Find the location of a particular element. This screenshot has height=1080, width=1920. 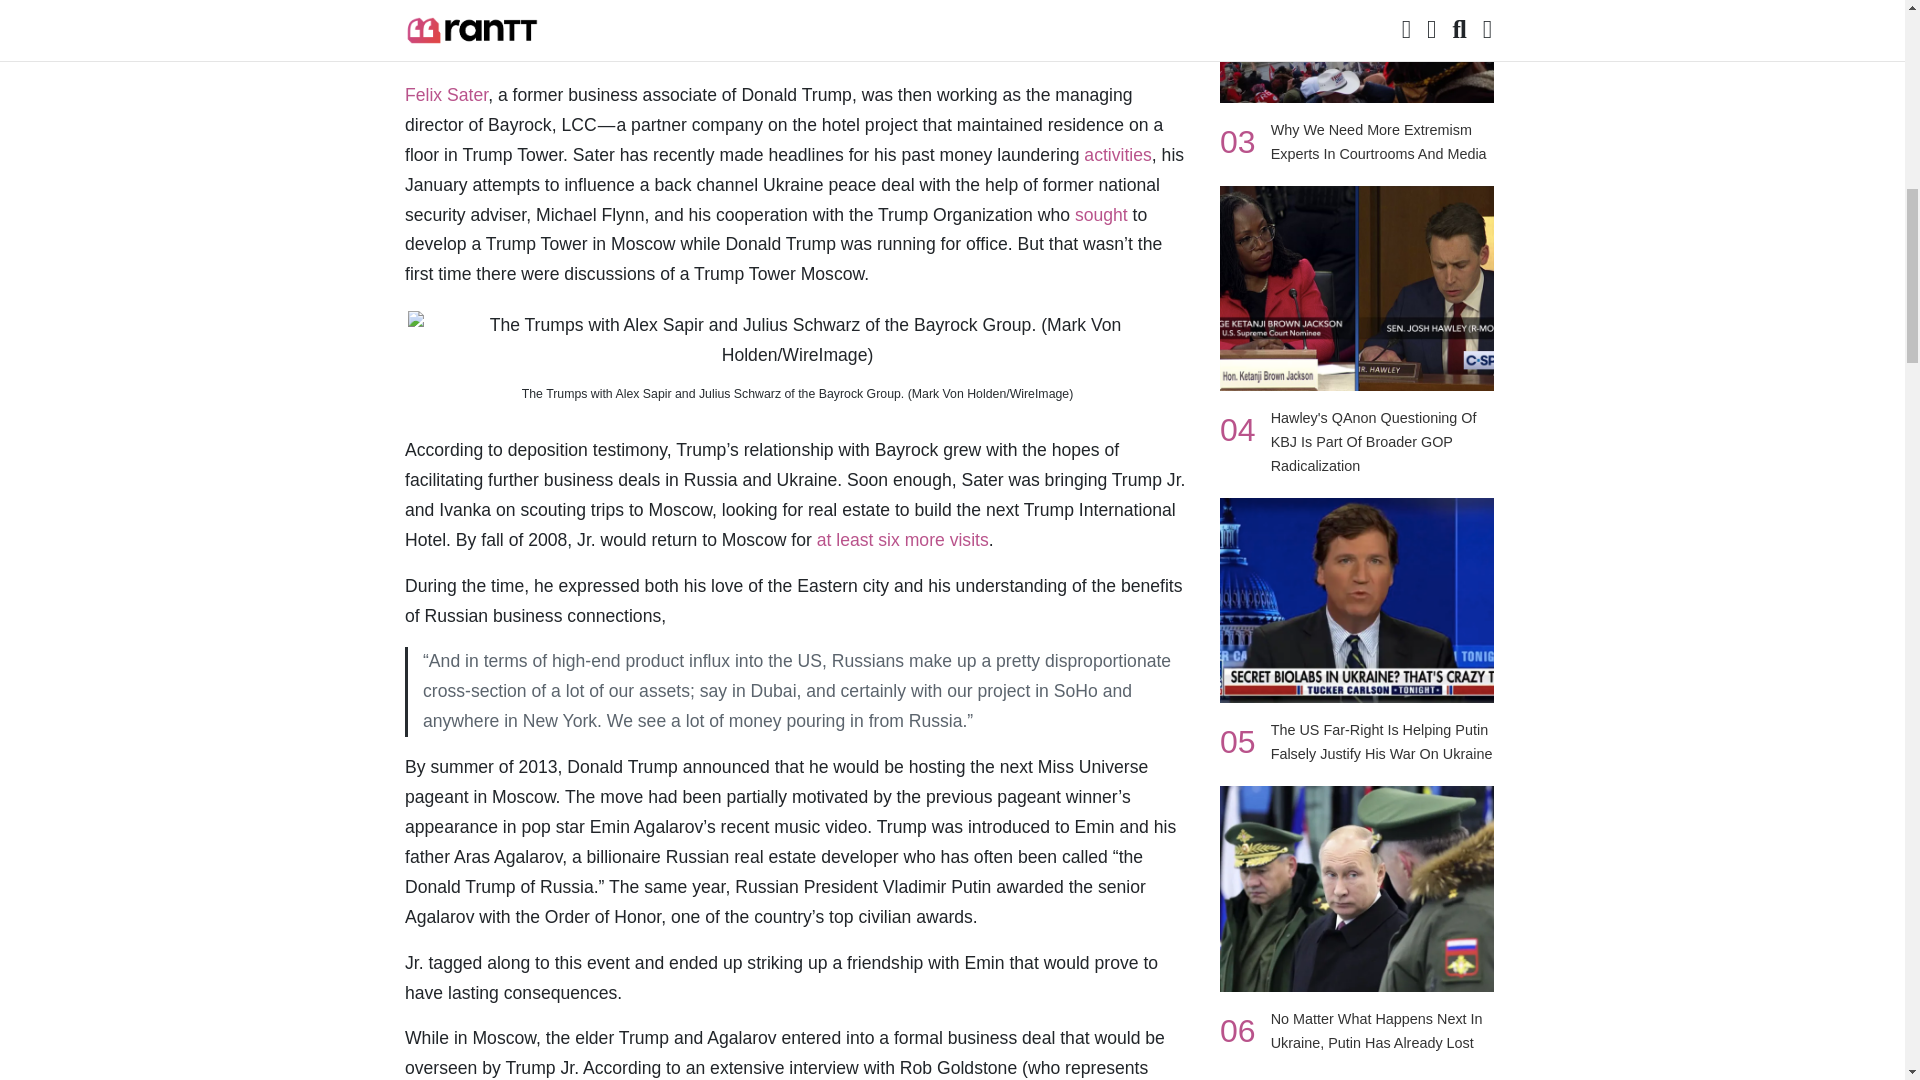

Felix Sater is located at coordinates (446, 94).